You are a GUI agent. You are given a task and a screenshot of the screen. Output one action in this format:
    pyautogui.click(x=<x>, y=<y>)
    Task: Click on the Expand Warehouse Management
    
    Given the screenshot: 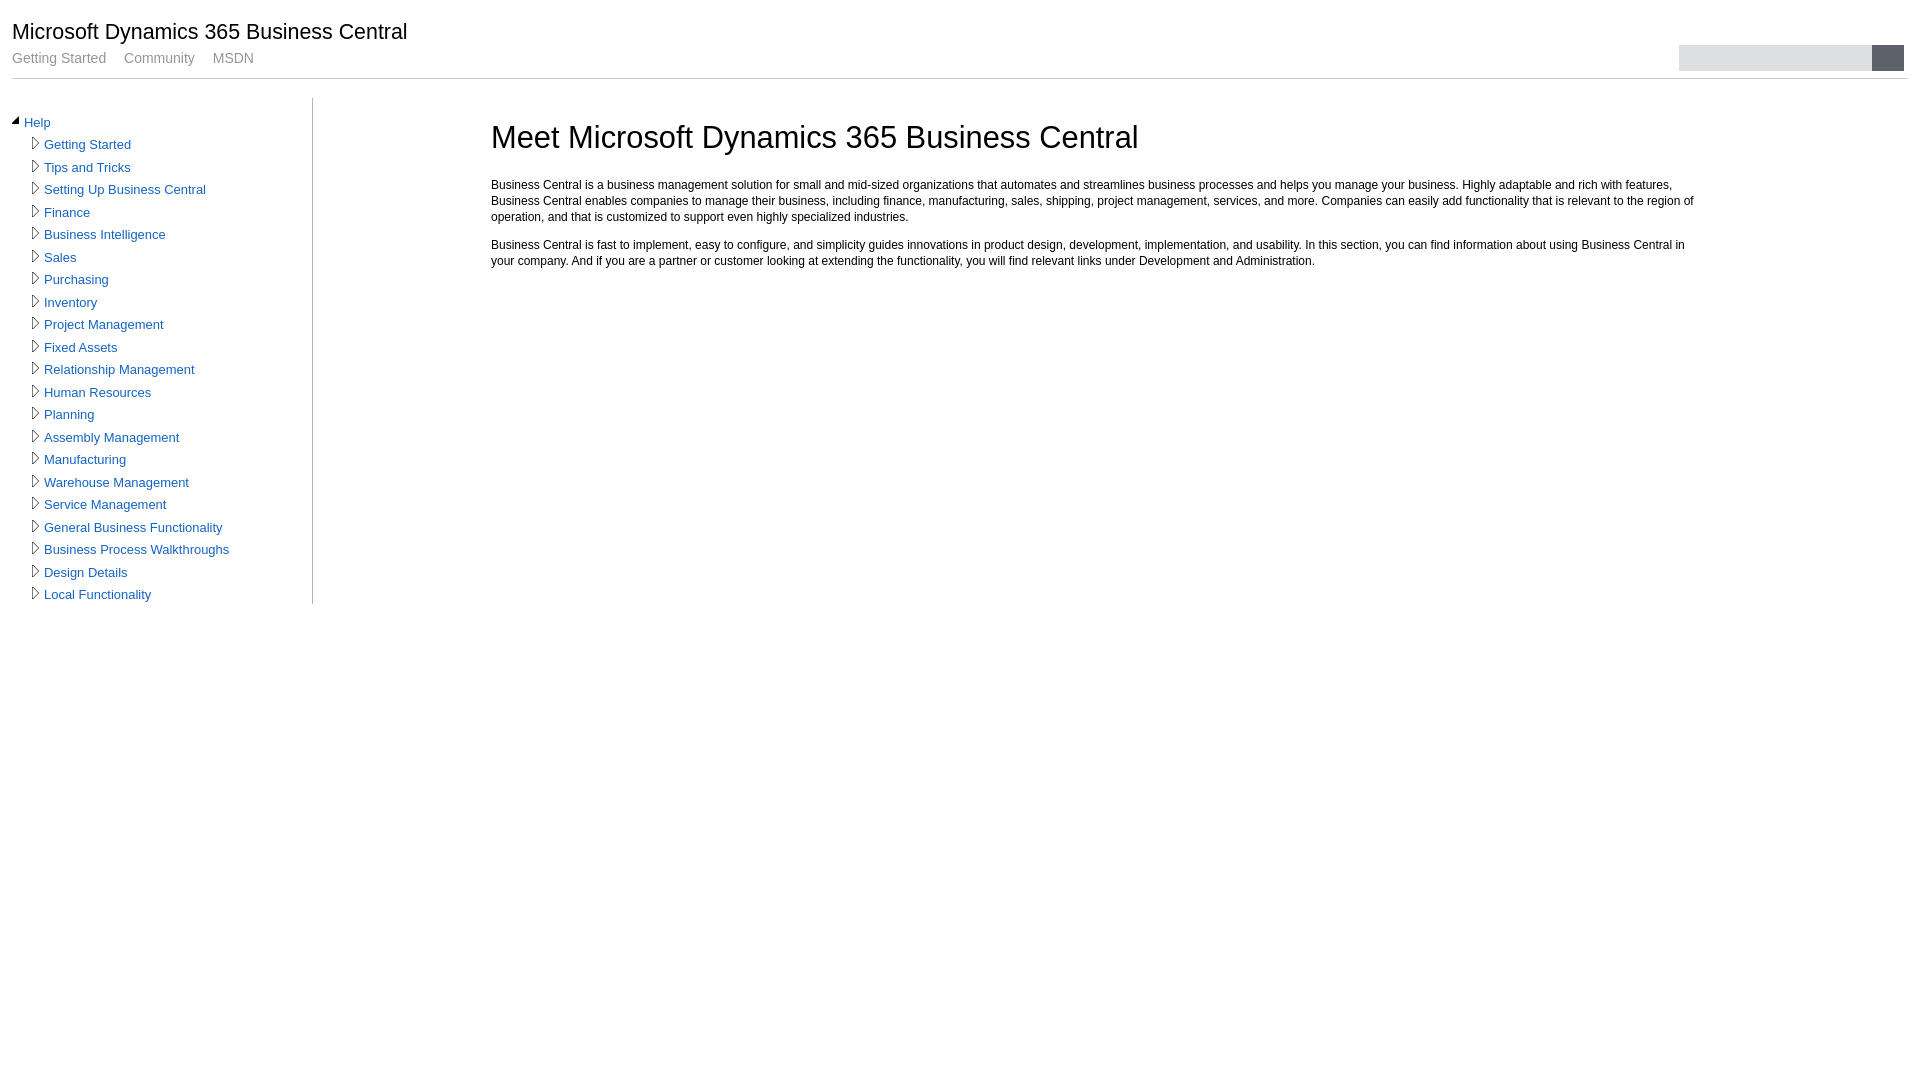 What is the action you would take?
    pyautogui.click(x=36, y=481)
    